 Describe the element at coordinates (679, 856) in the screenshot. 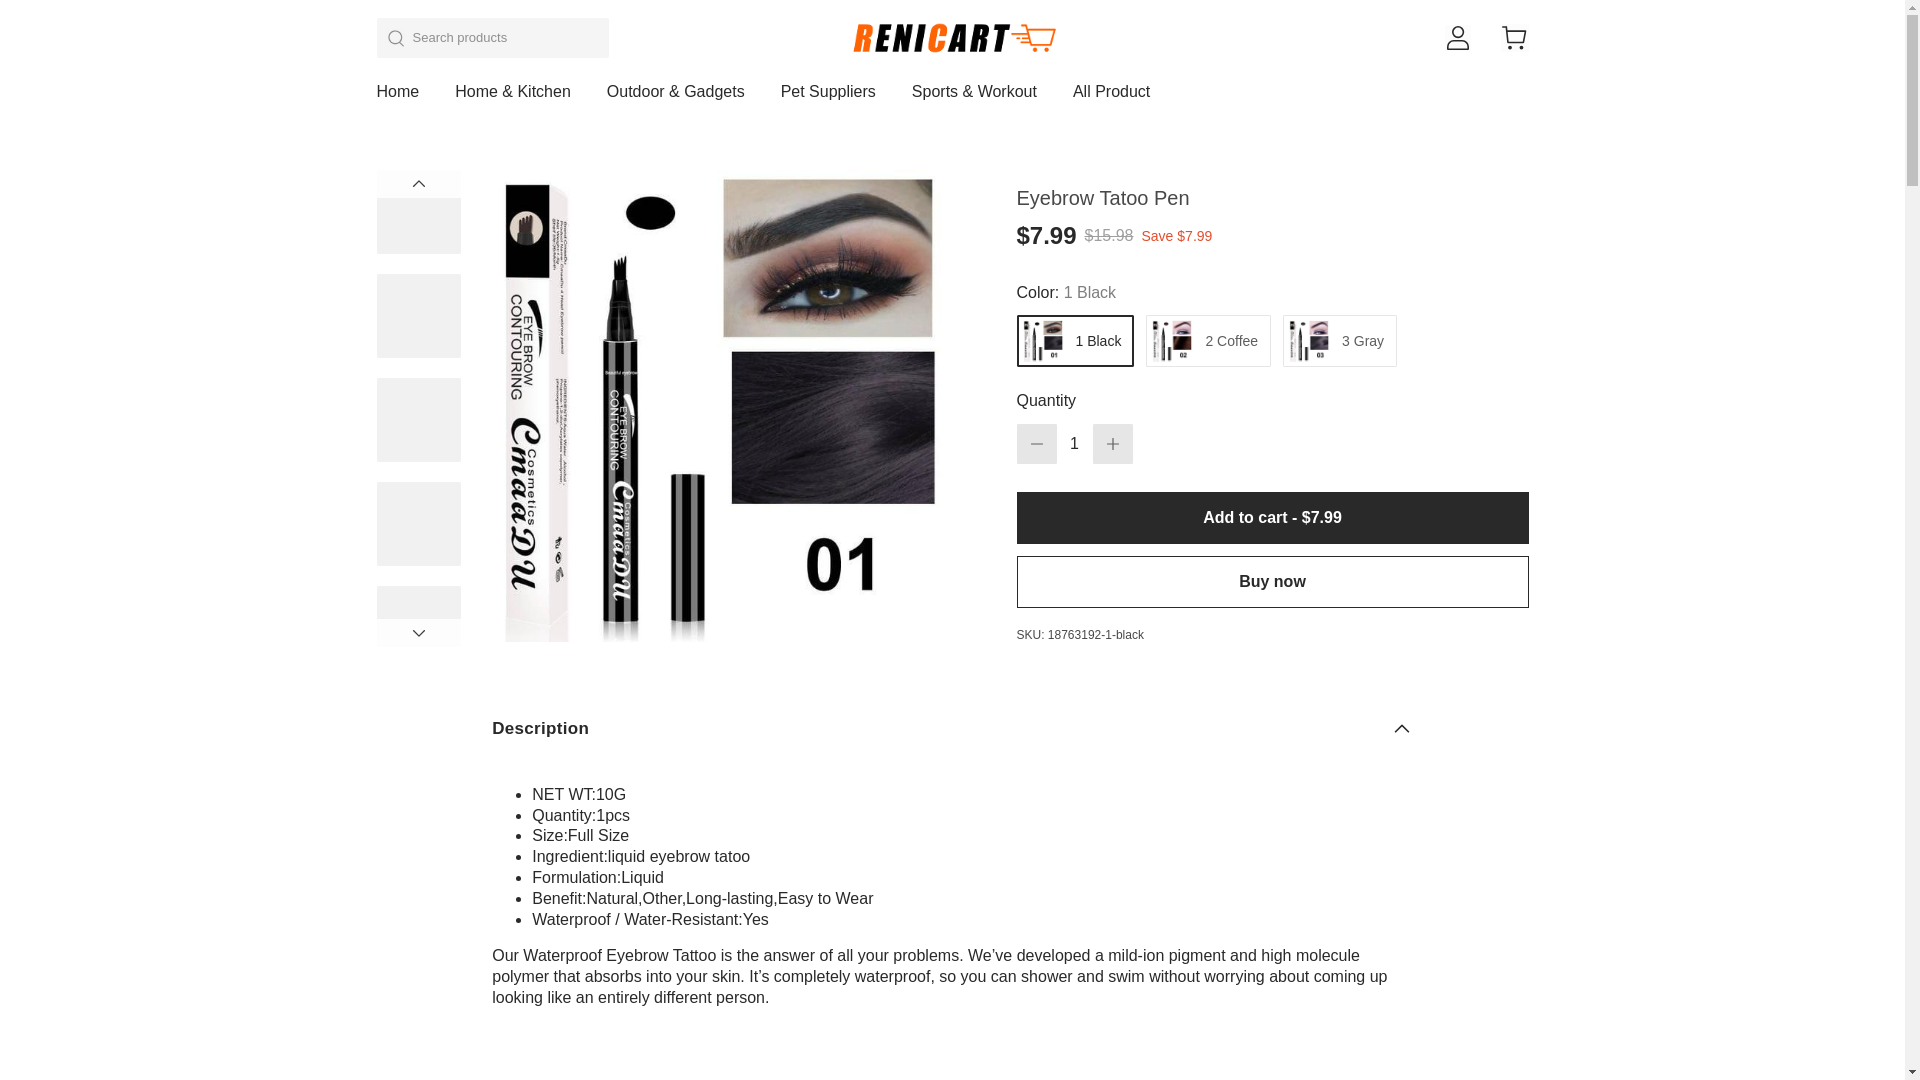

I see `liquid eyebrow tatoo` at that location.